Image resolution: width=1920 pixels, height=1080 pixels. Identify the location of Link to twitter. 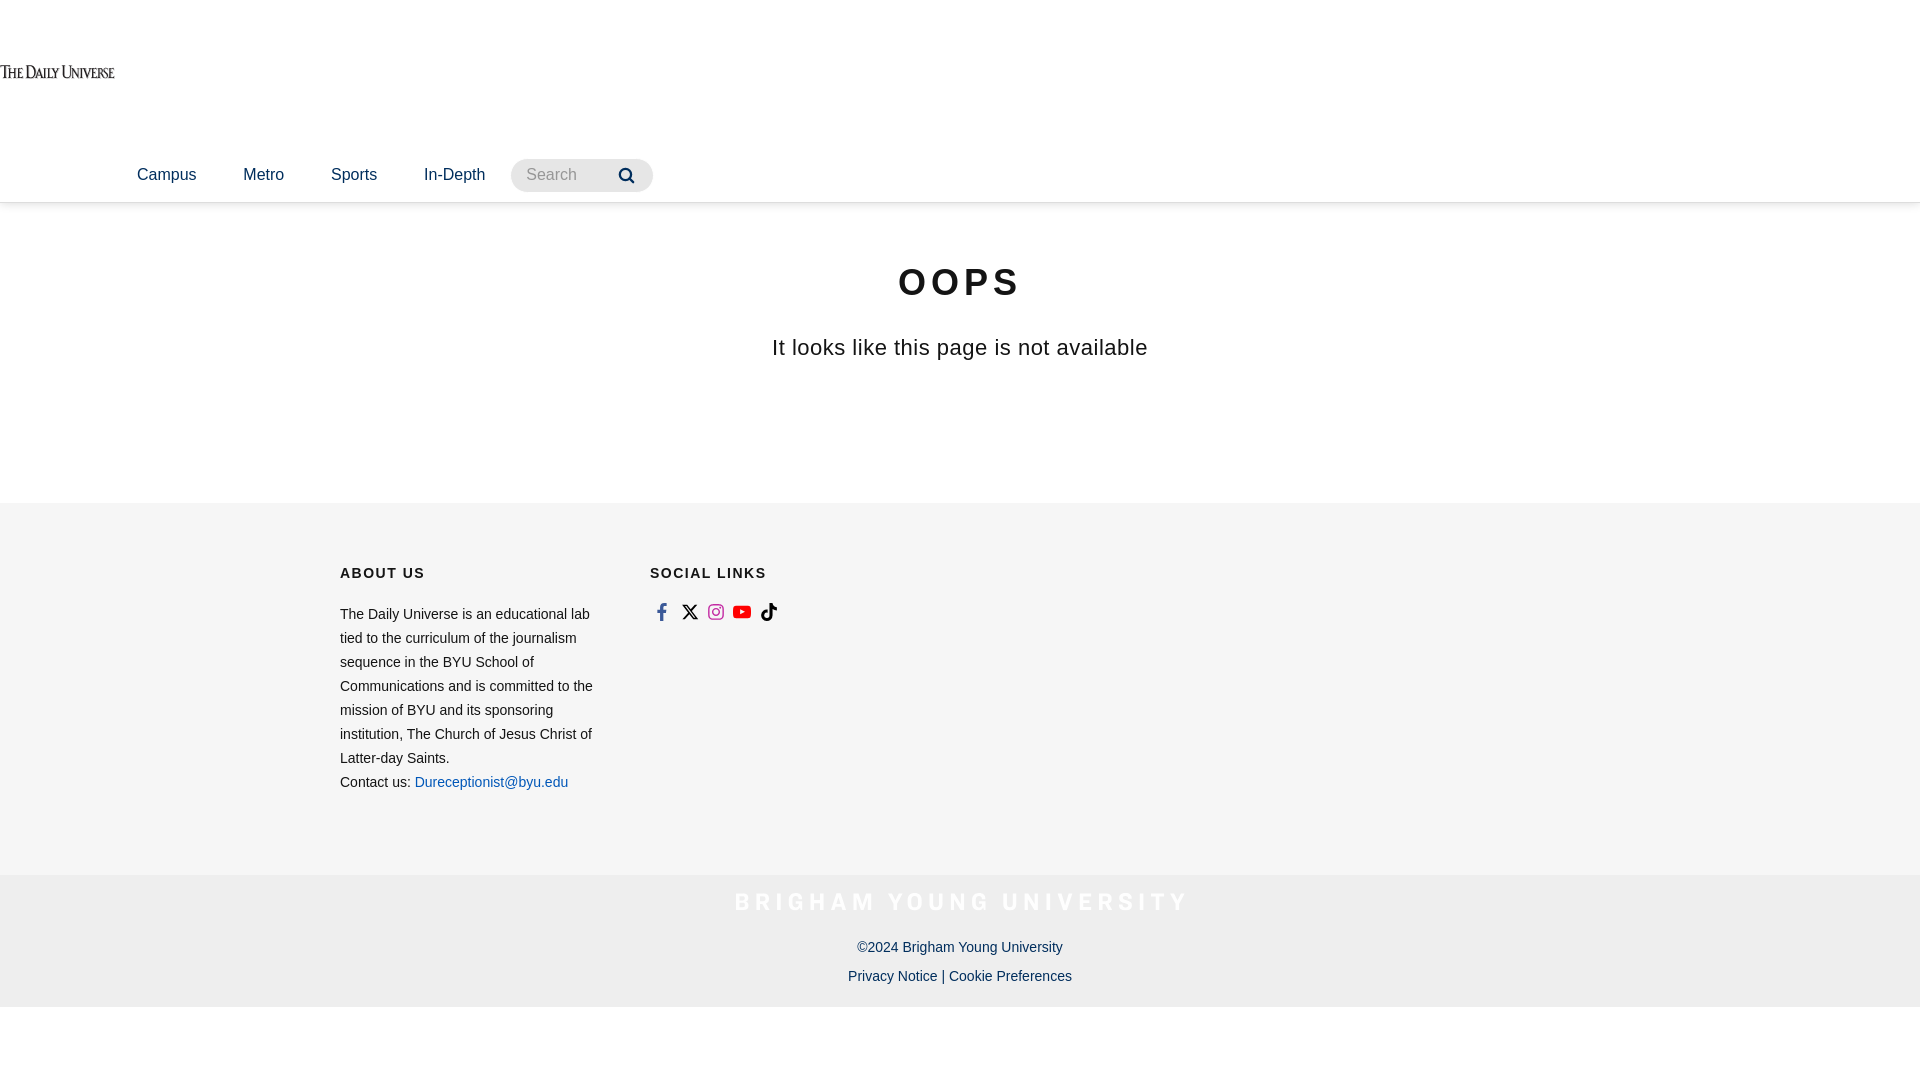
(688, 612).